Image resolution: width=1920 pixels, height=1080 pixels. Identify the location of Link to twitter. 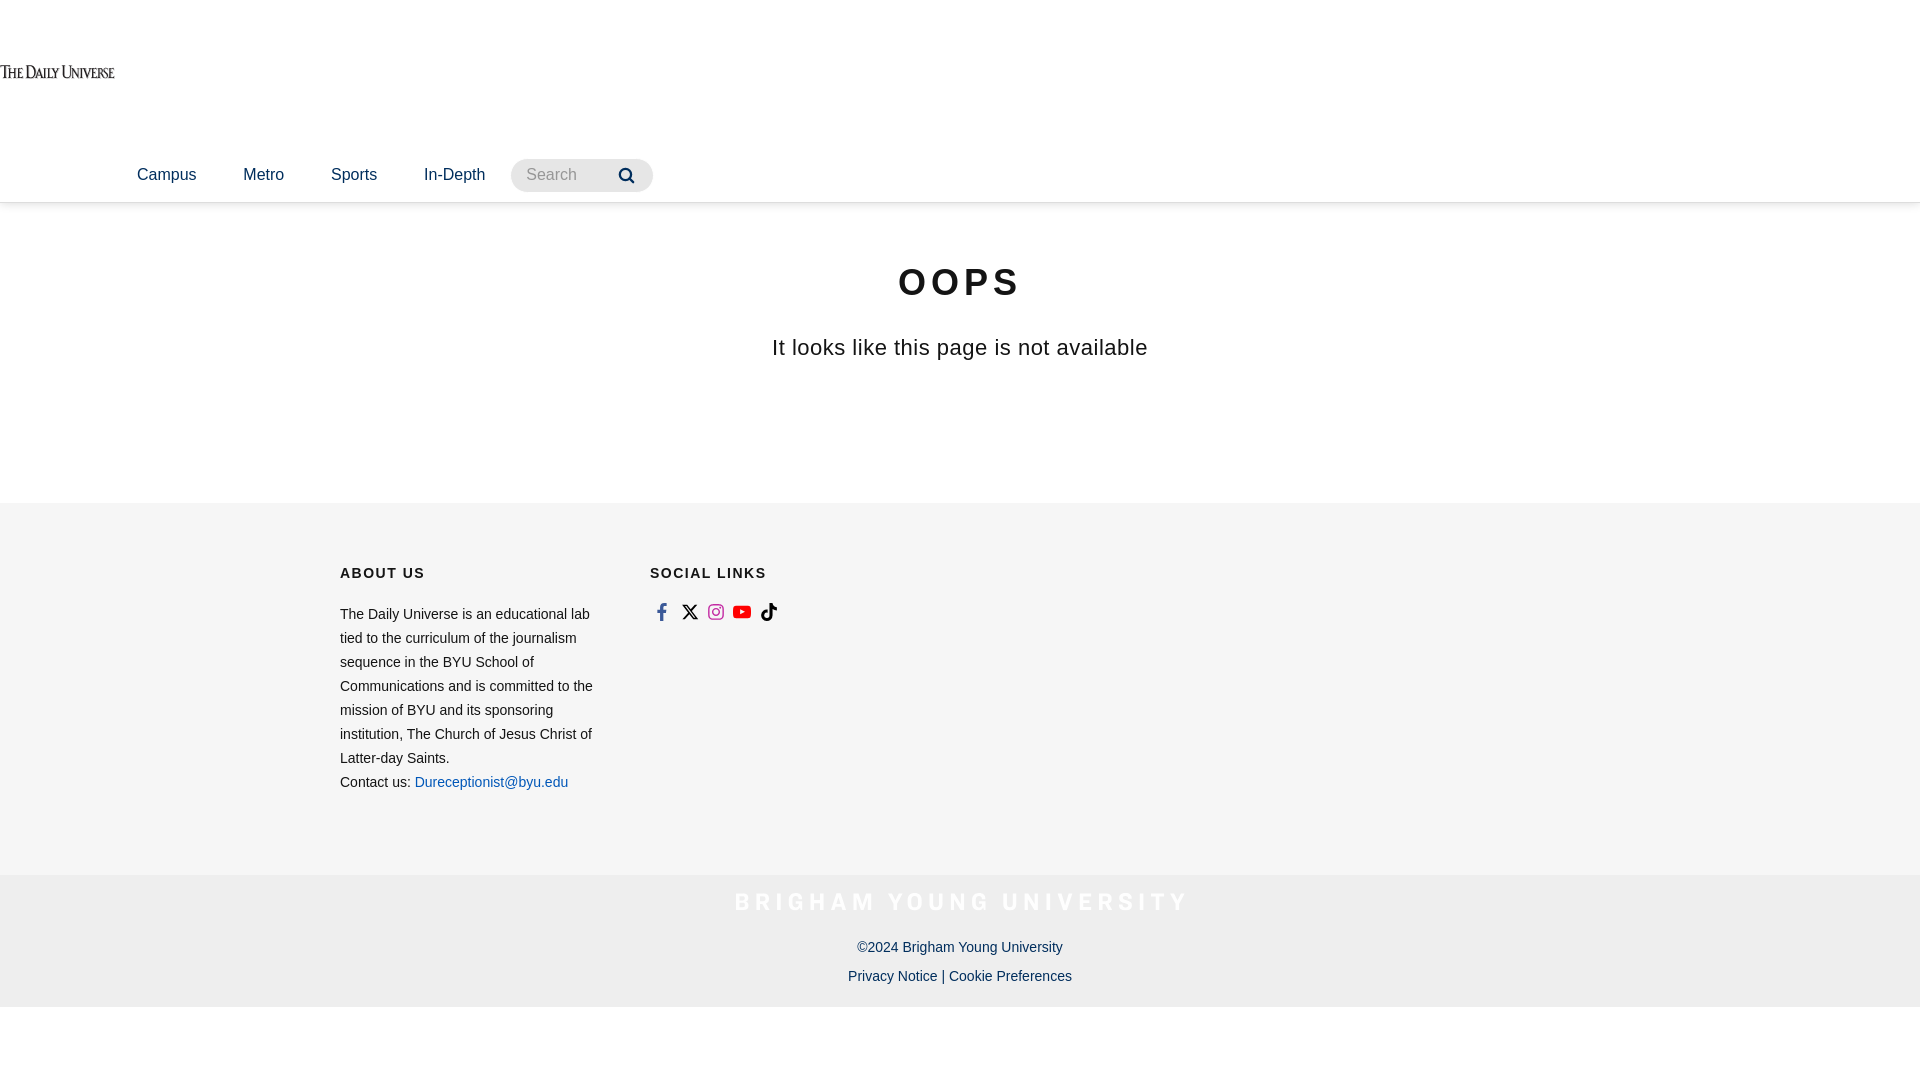
(688, 612).